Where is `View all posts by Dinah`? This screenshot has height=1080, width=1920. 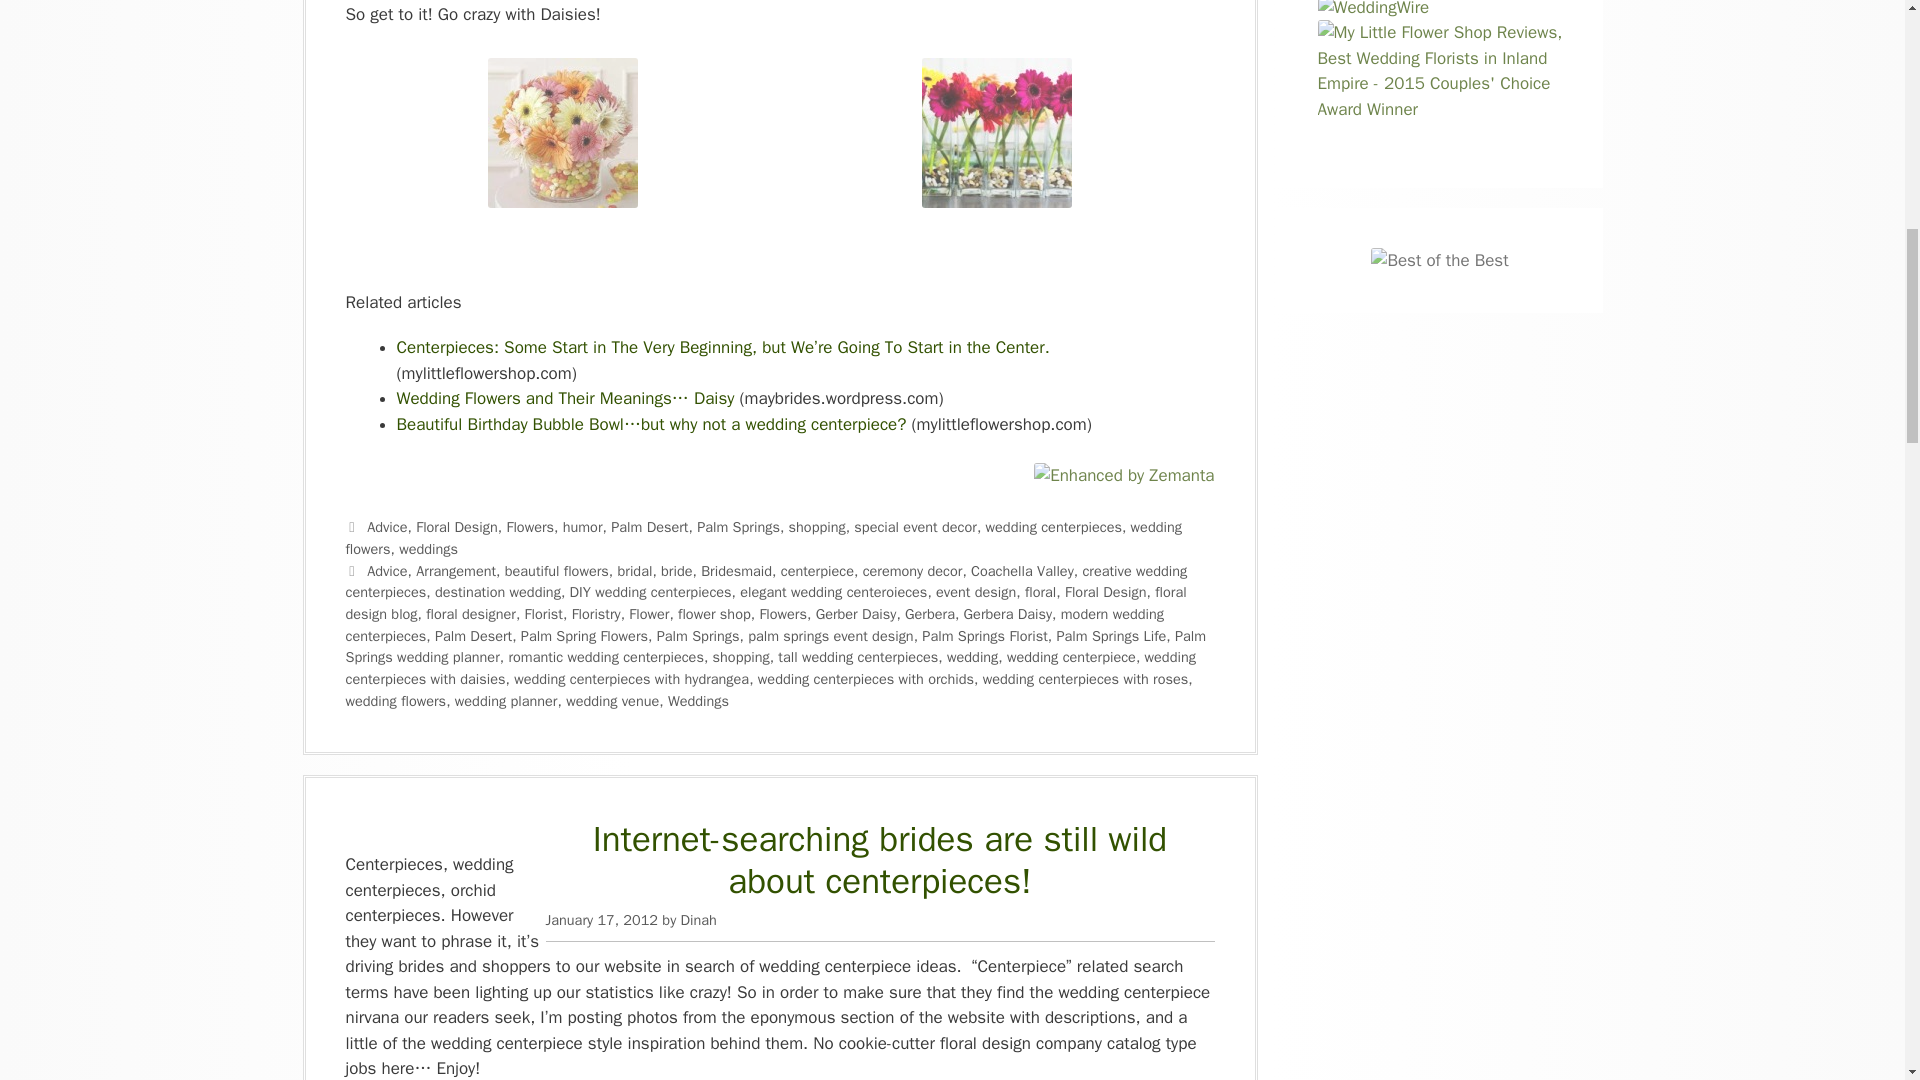 View all posts by Dinah is located at coordinates (698, 920).